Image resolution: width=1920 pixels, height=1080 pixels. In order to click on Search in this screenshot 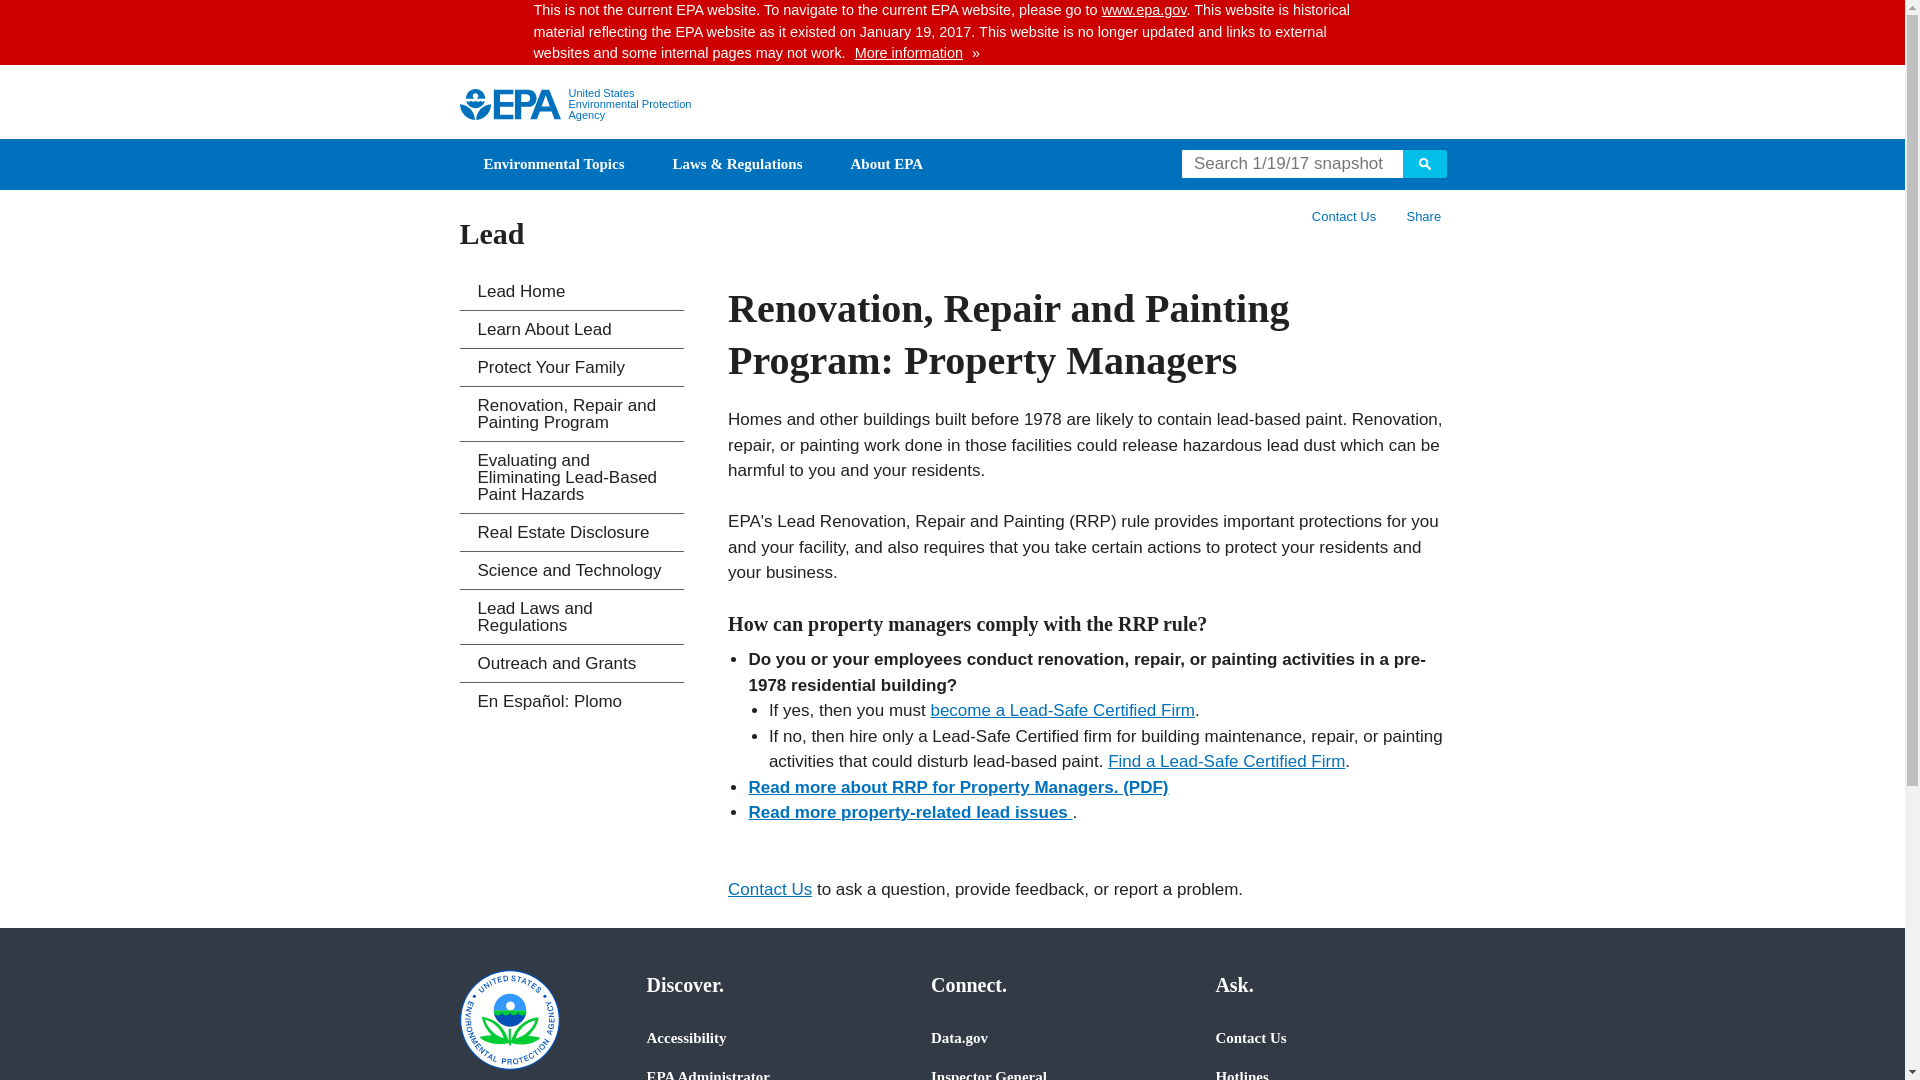, I will do `click(1423, 164)`.